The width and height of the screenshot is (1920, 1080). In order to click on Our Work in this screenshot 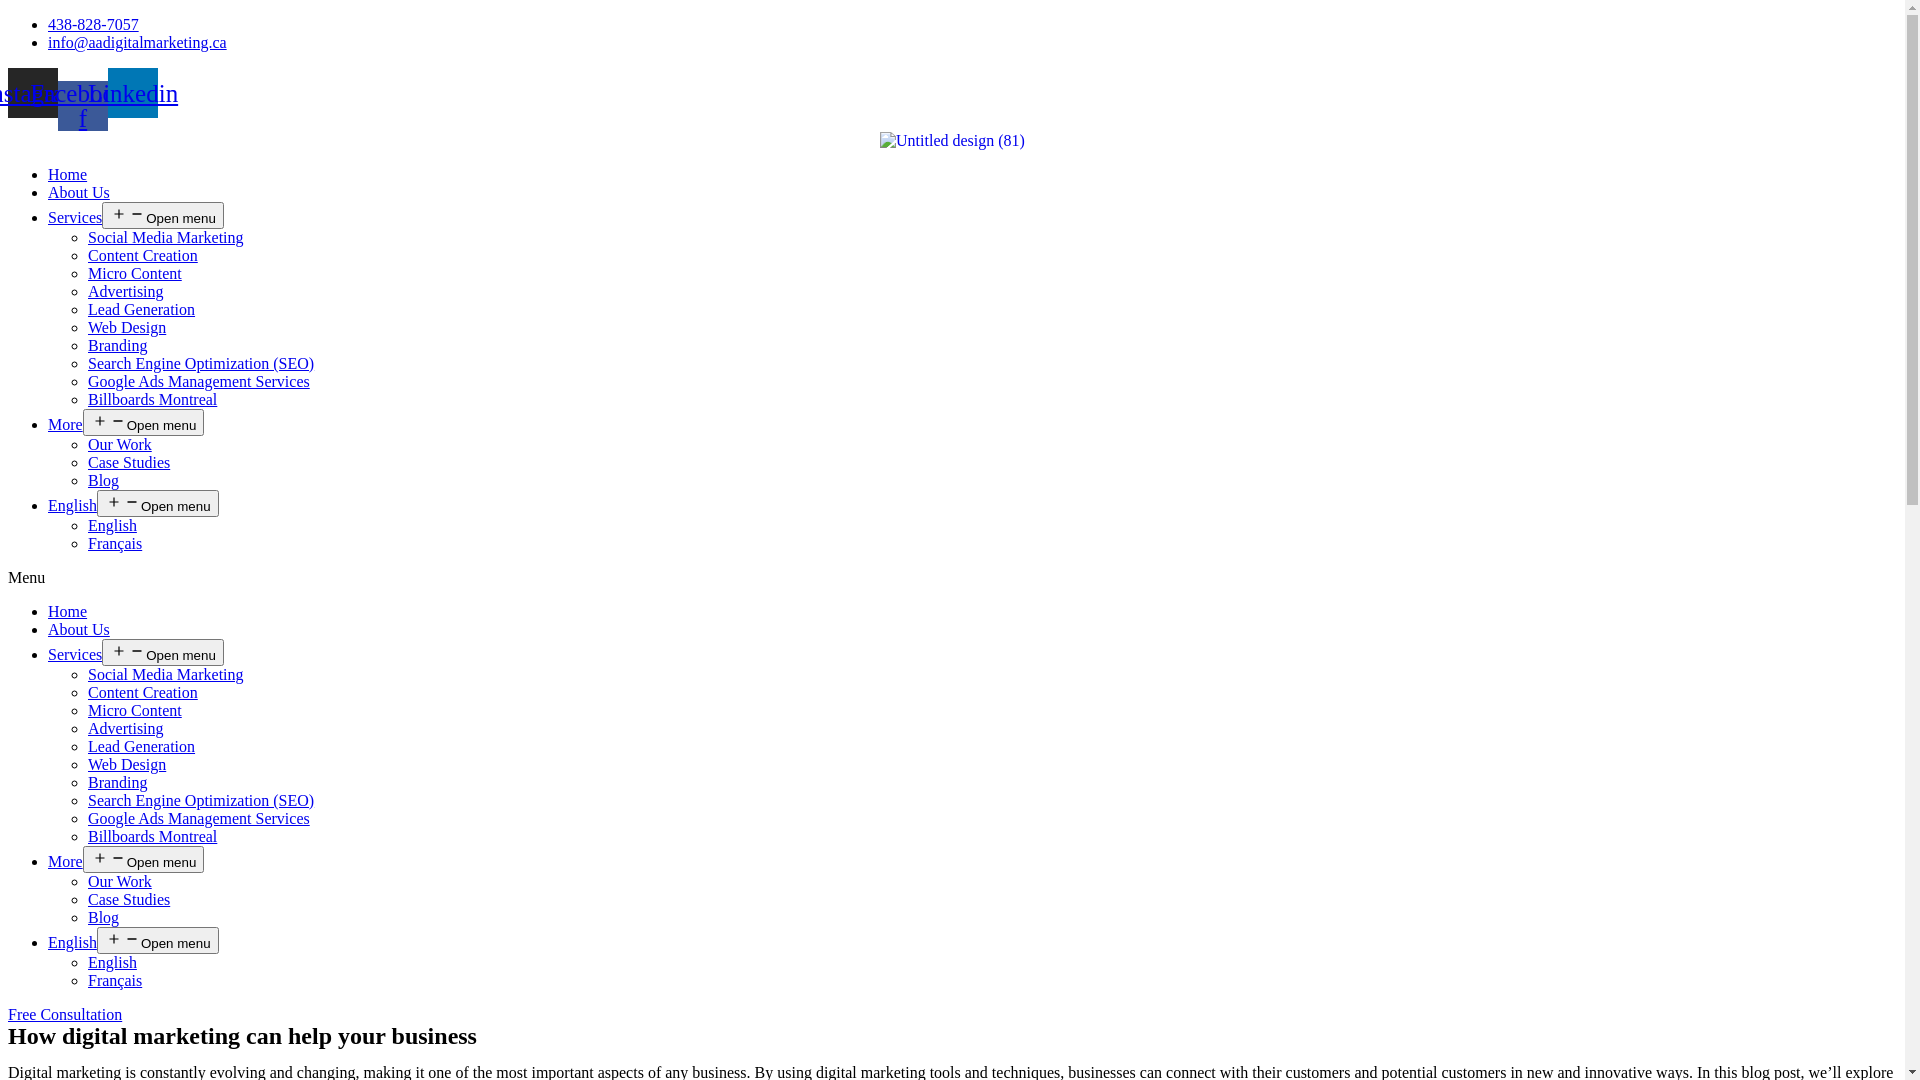, I will do `click(120, 882)`.